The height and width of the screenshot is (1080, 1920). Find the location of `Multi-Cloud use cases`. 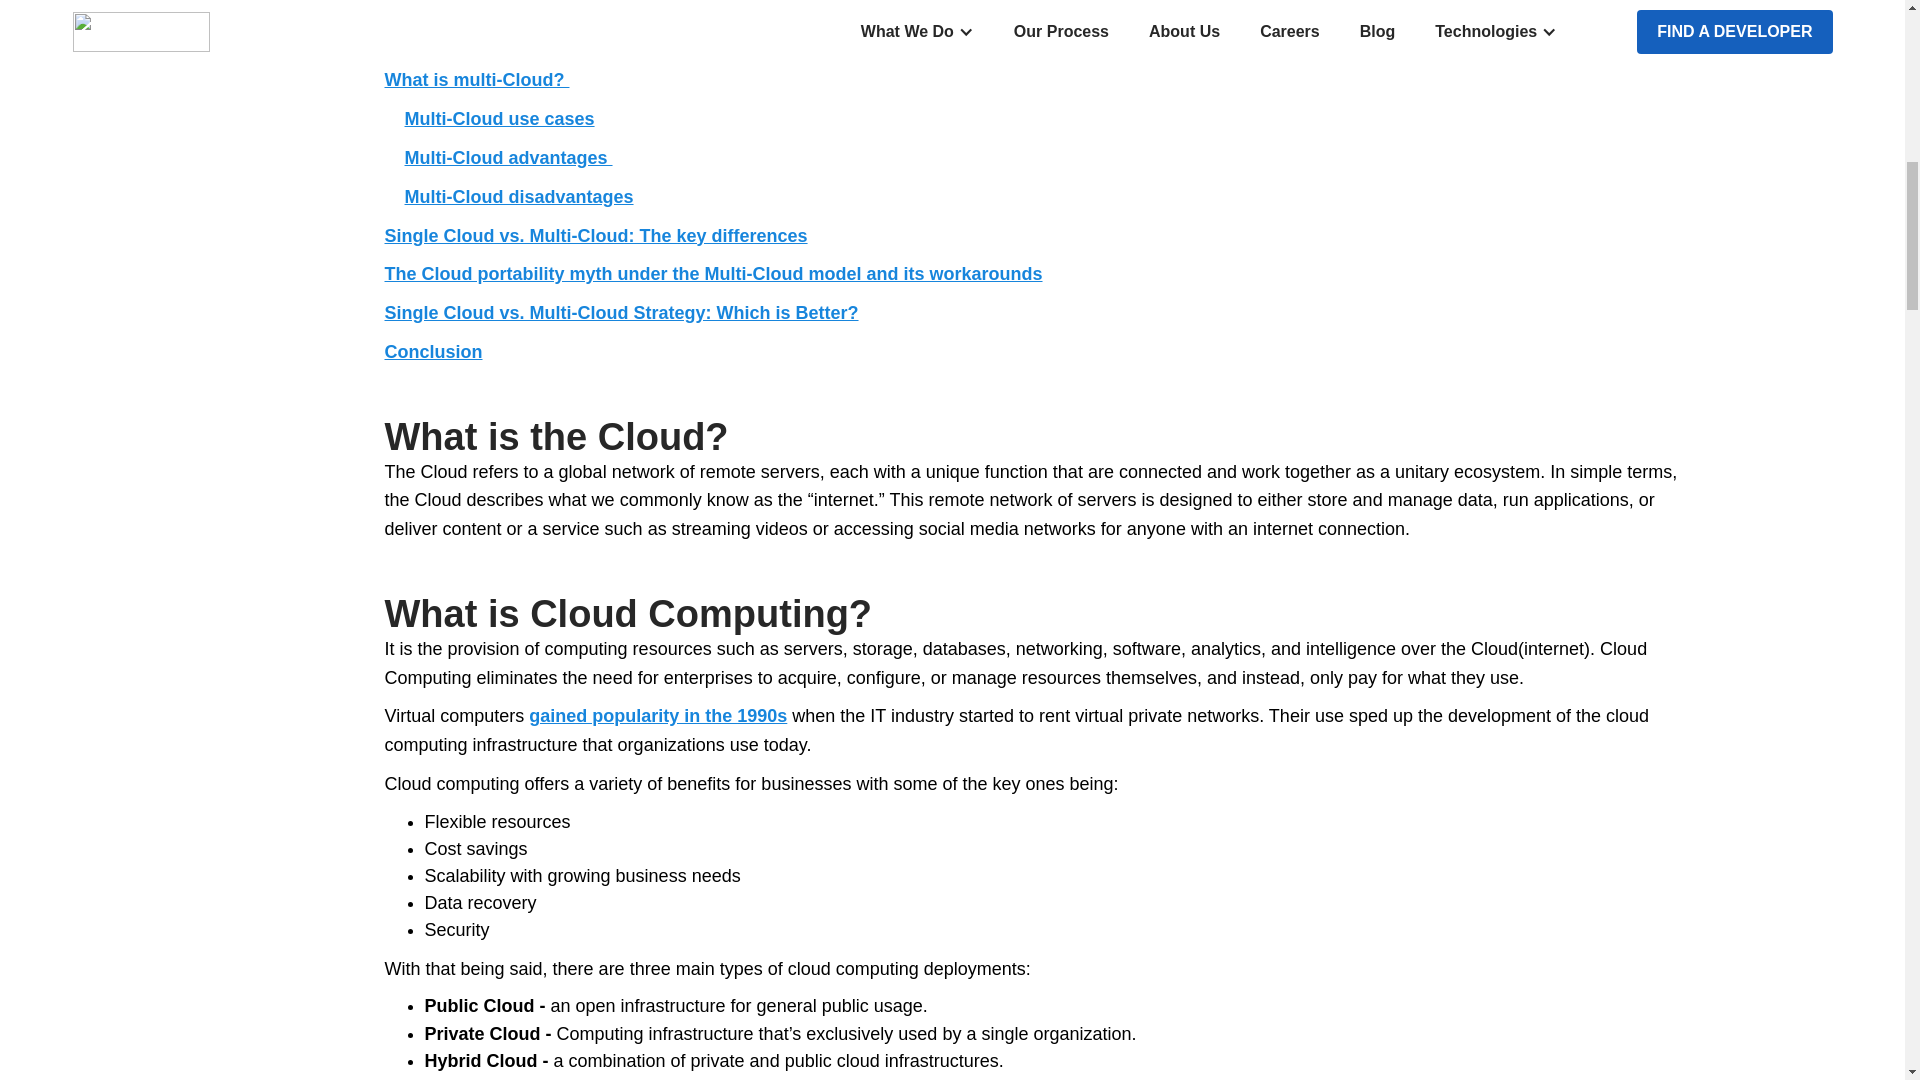

Multi-Cloud use cases is located at coordinates (500, 118).